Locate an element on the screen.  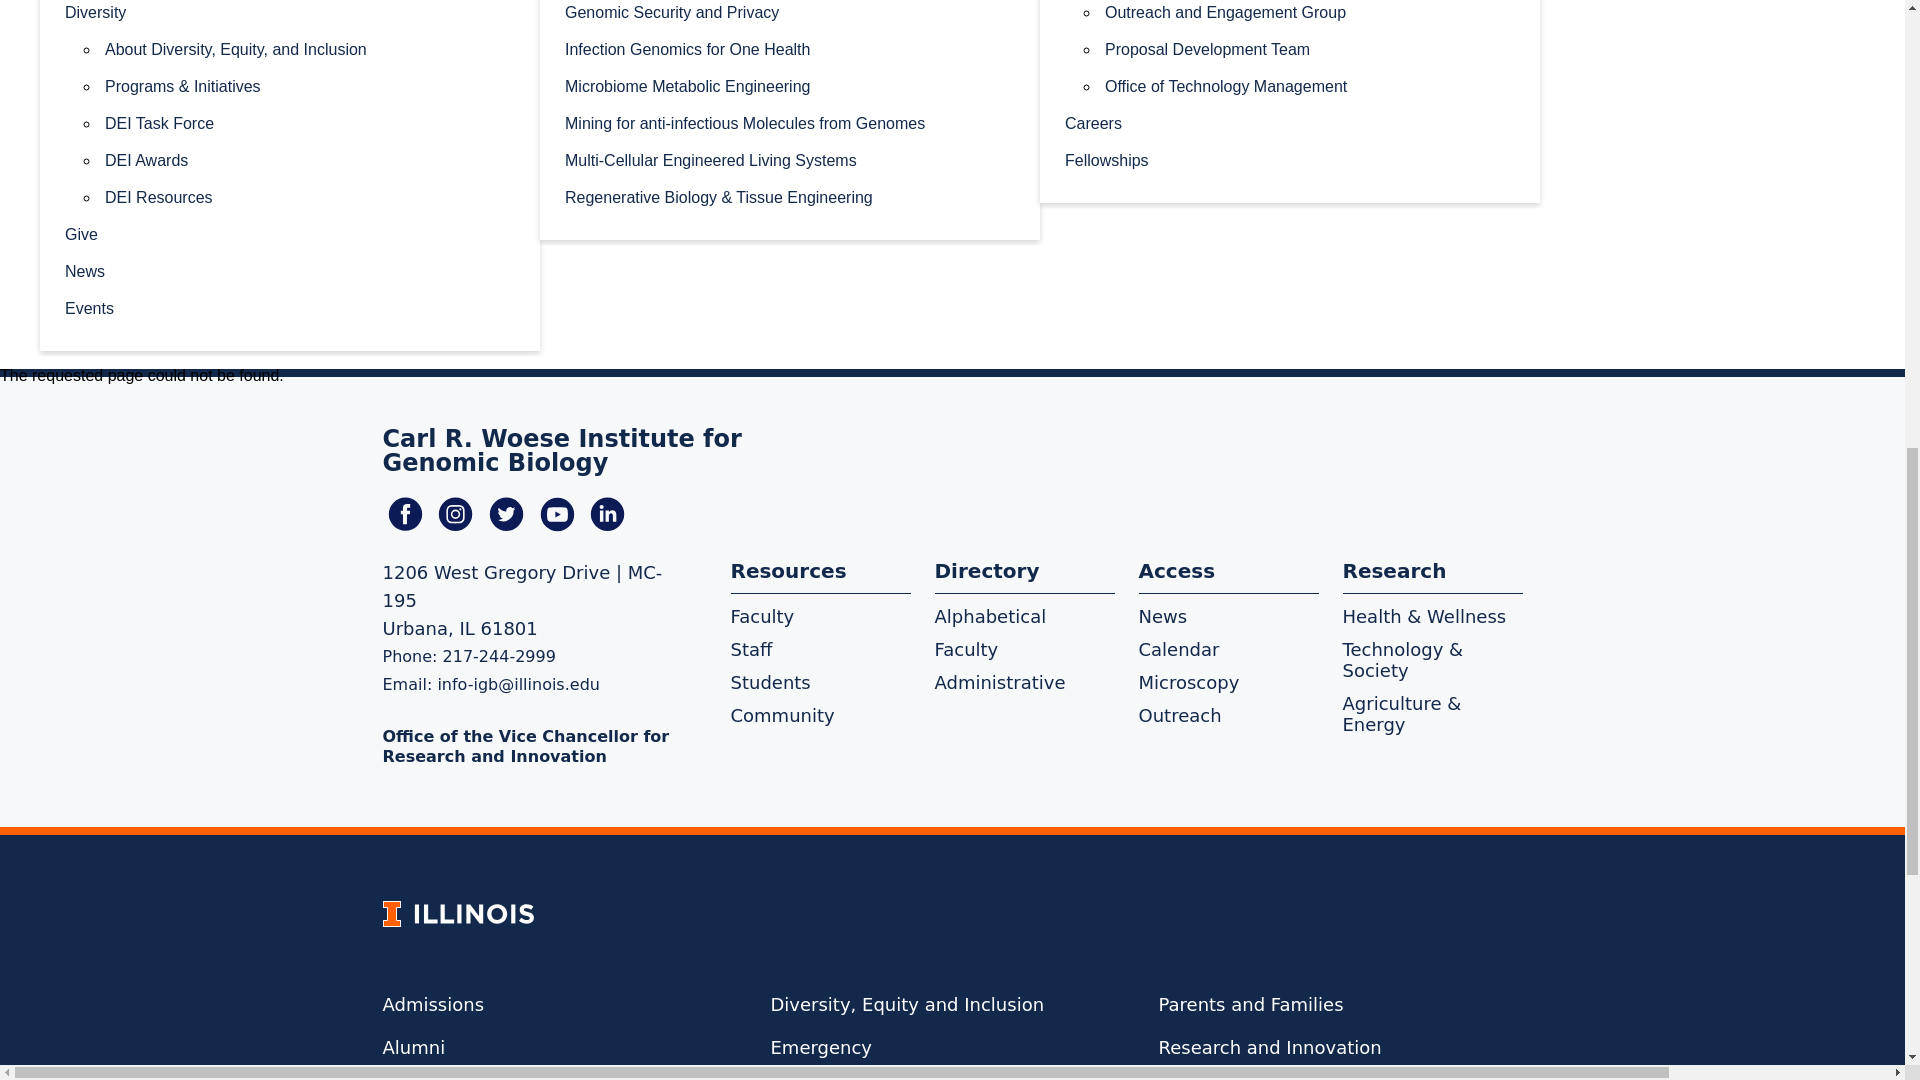
DEI Task Force is located at coordinates (310, 122).